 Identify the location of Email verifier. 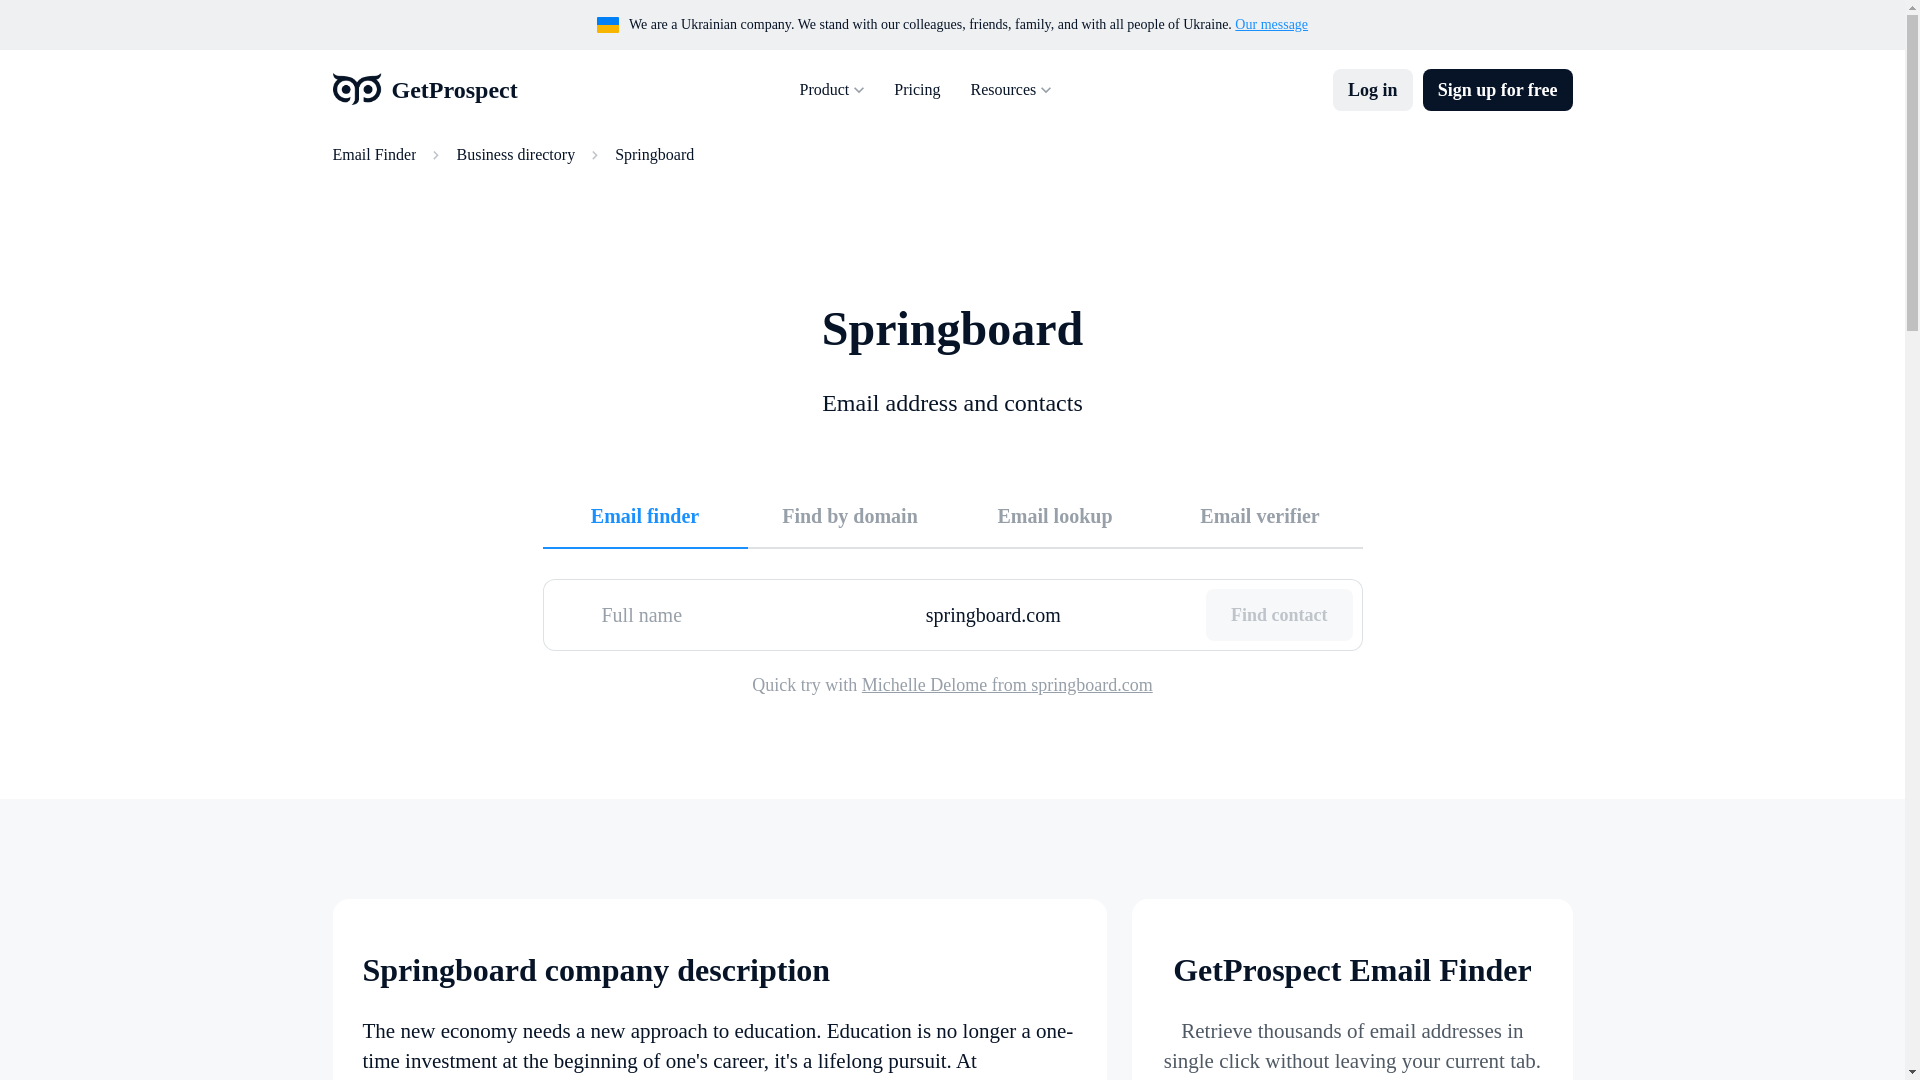
(1260, 514).